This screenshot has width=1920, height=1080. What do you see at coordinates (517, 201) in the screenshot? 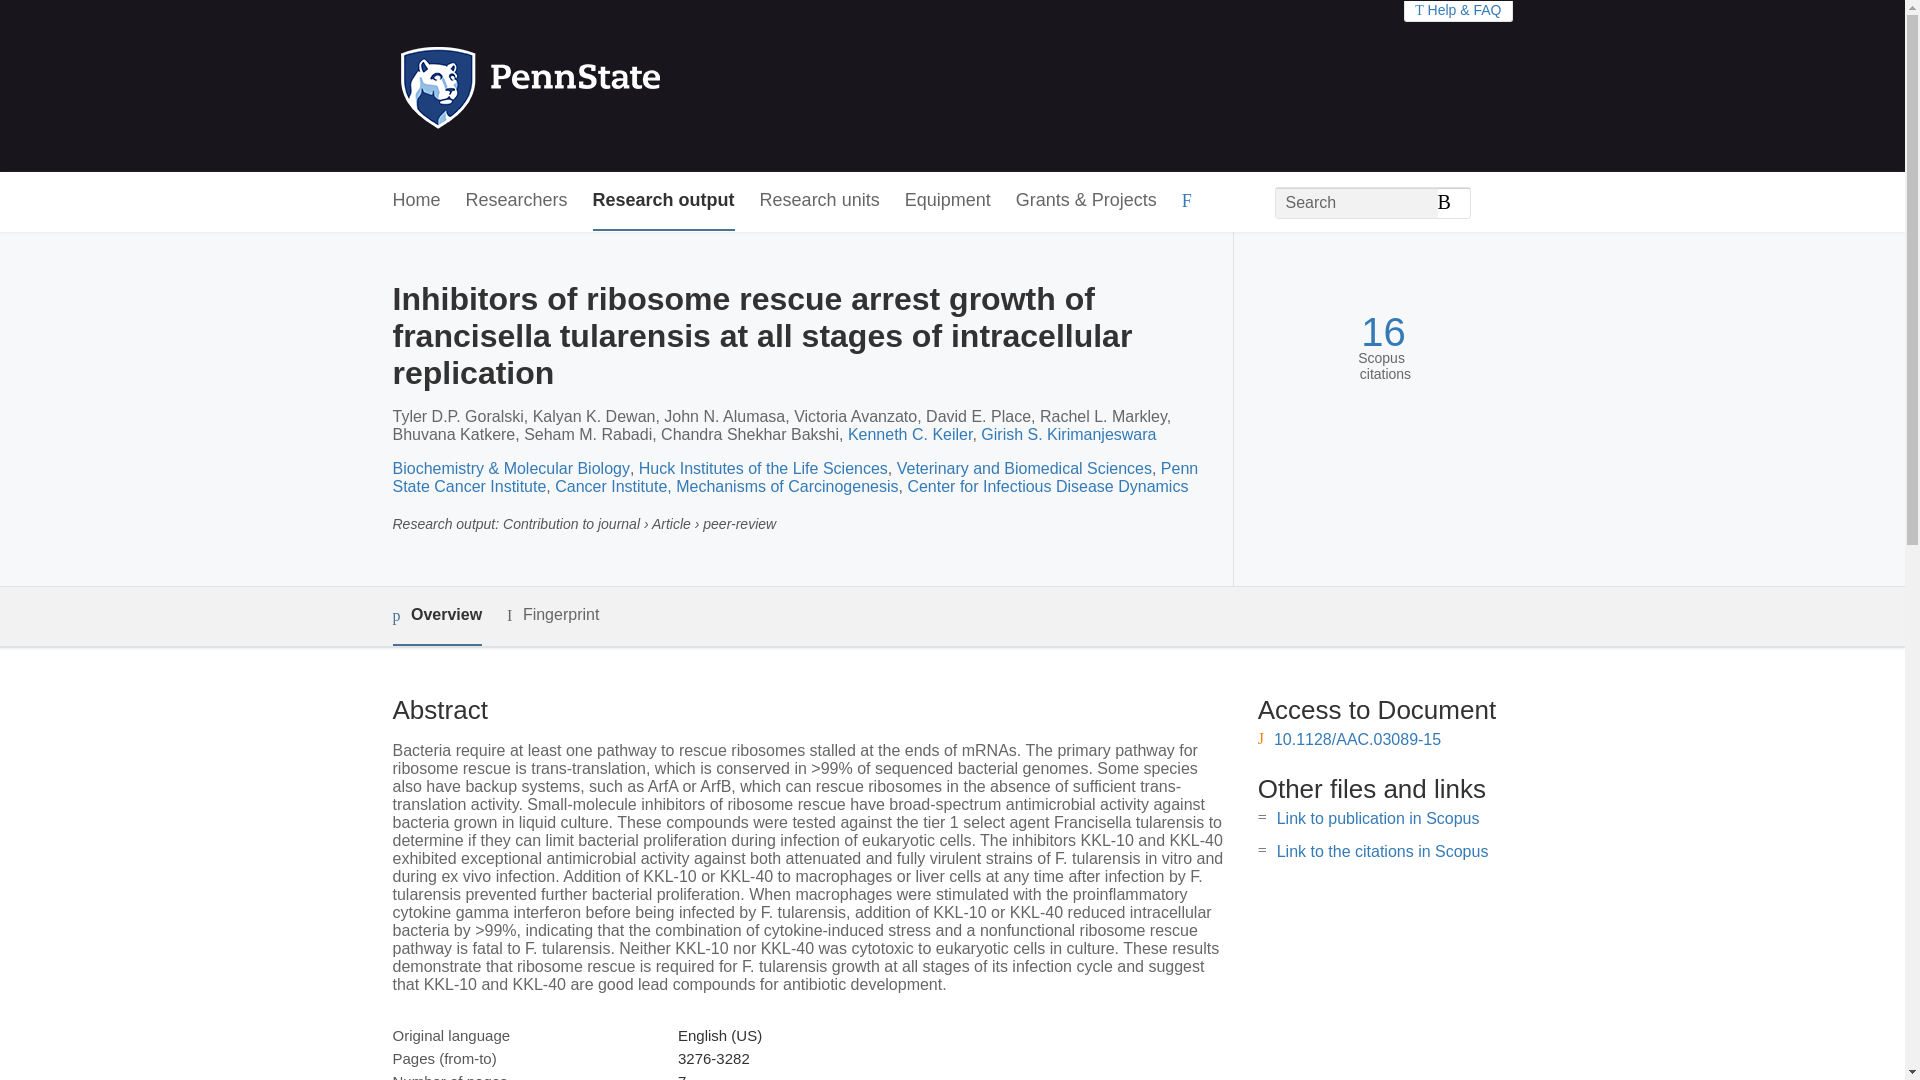
I see `Researchers` at bounding box center [517, 201].